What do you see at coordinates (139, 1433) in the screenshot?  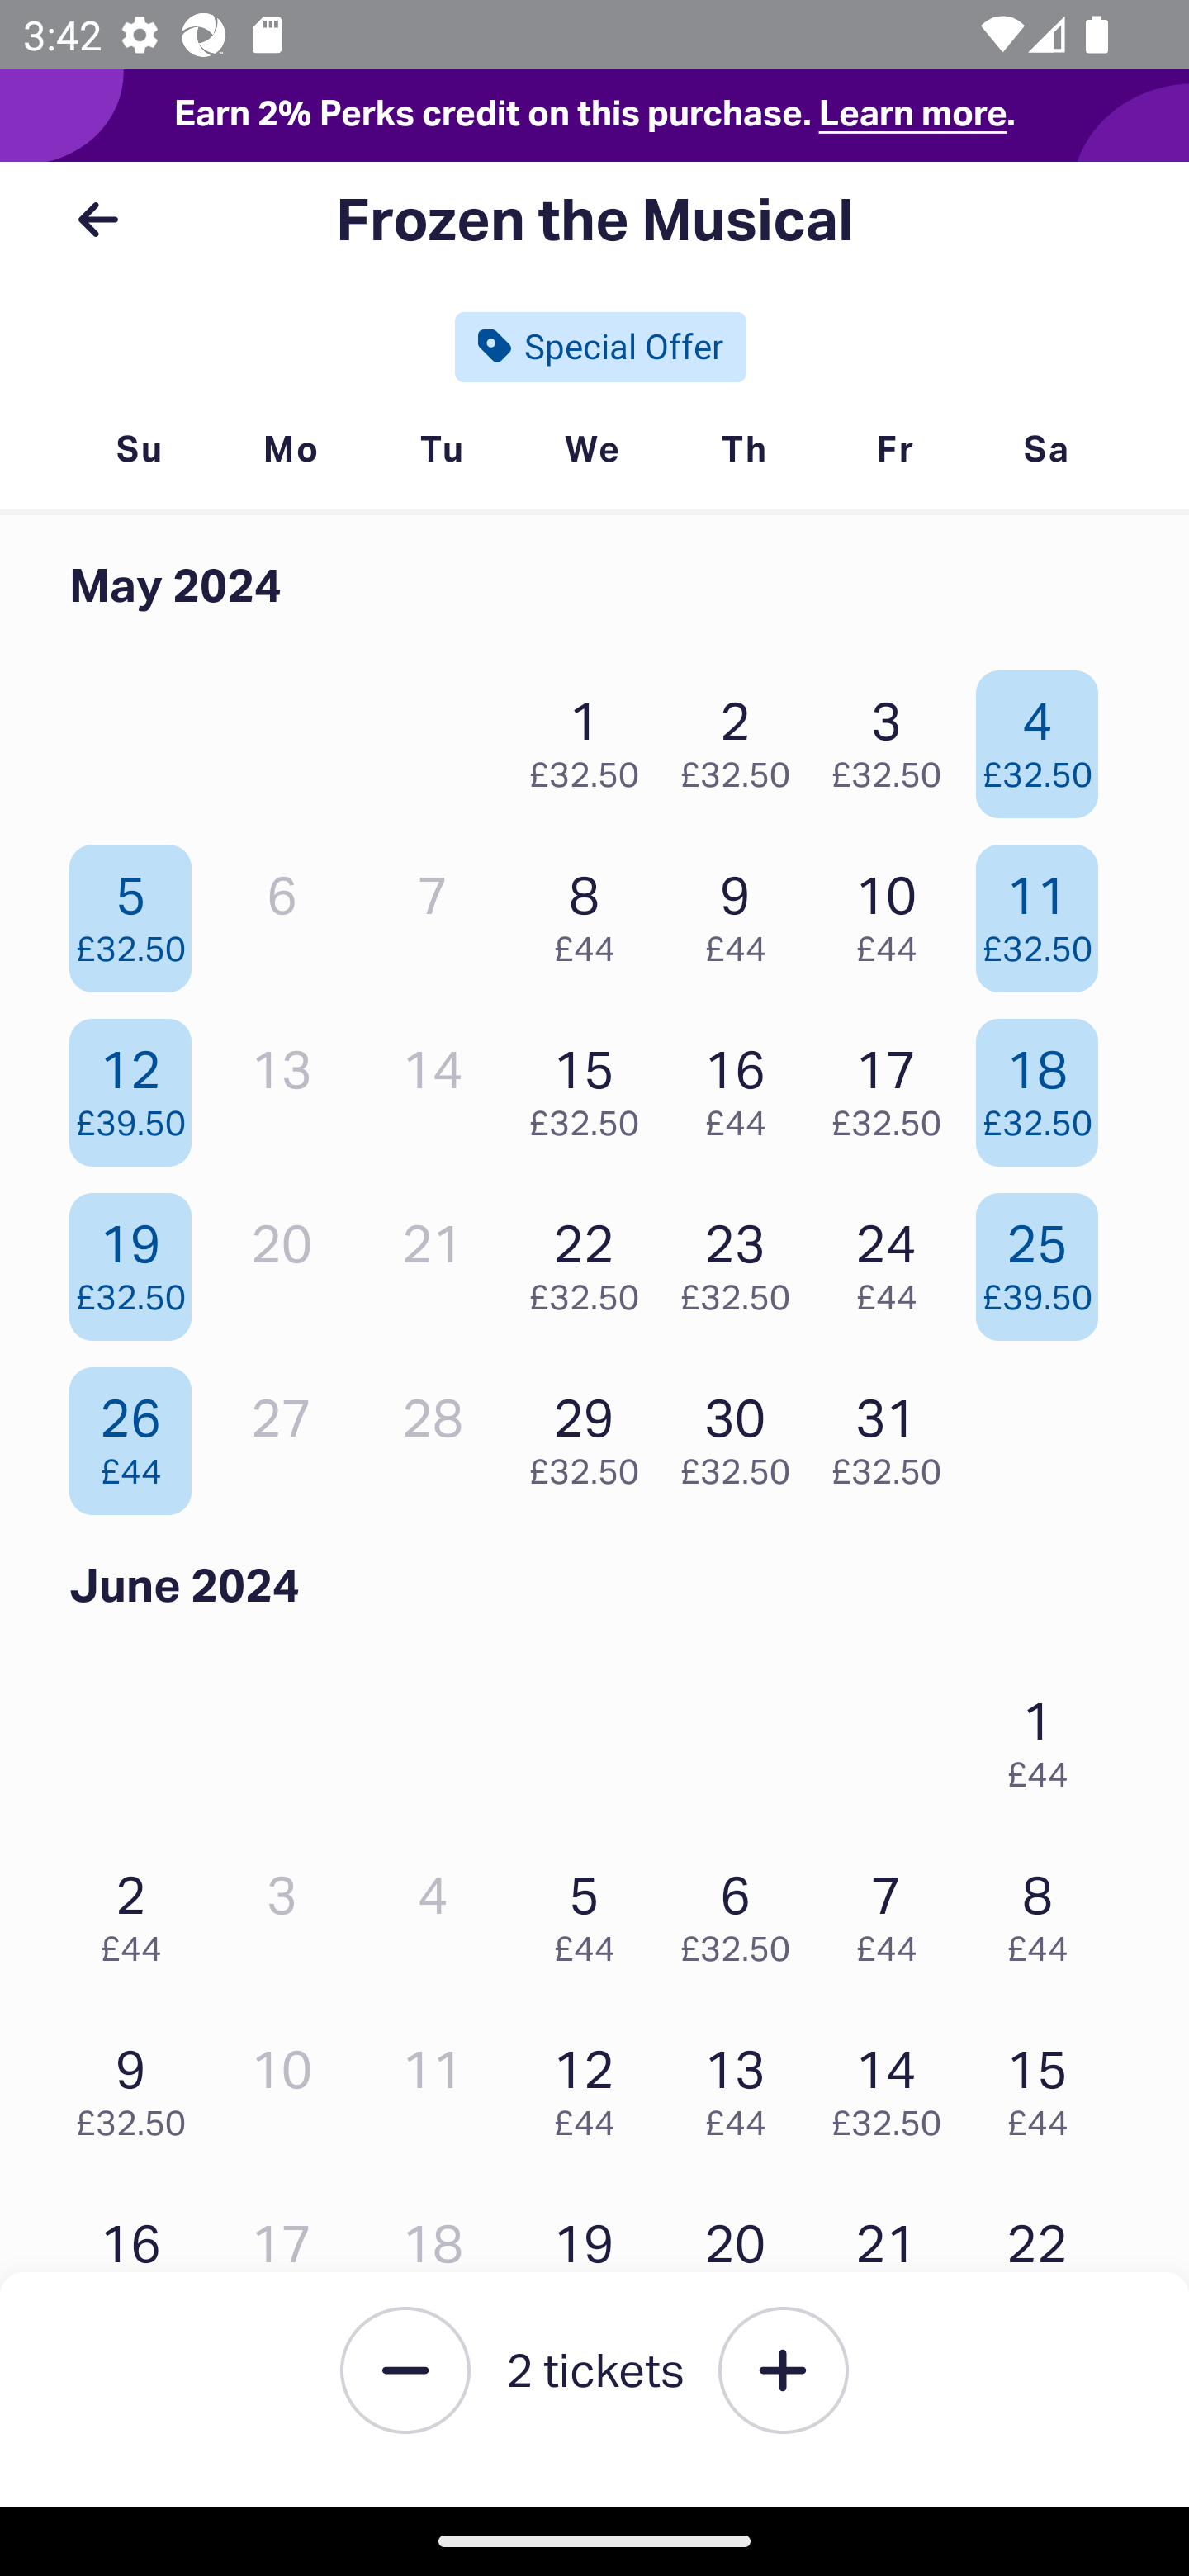 I see `26 £44` at bounding box center [139, 1433].